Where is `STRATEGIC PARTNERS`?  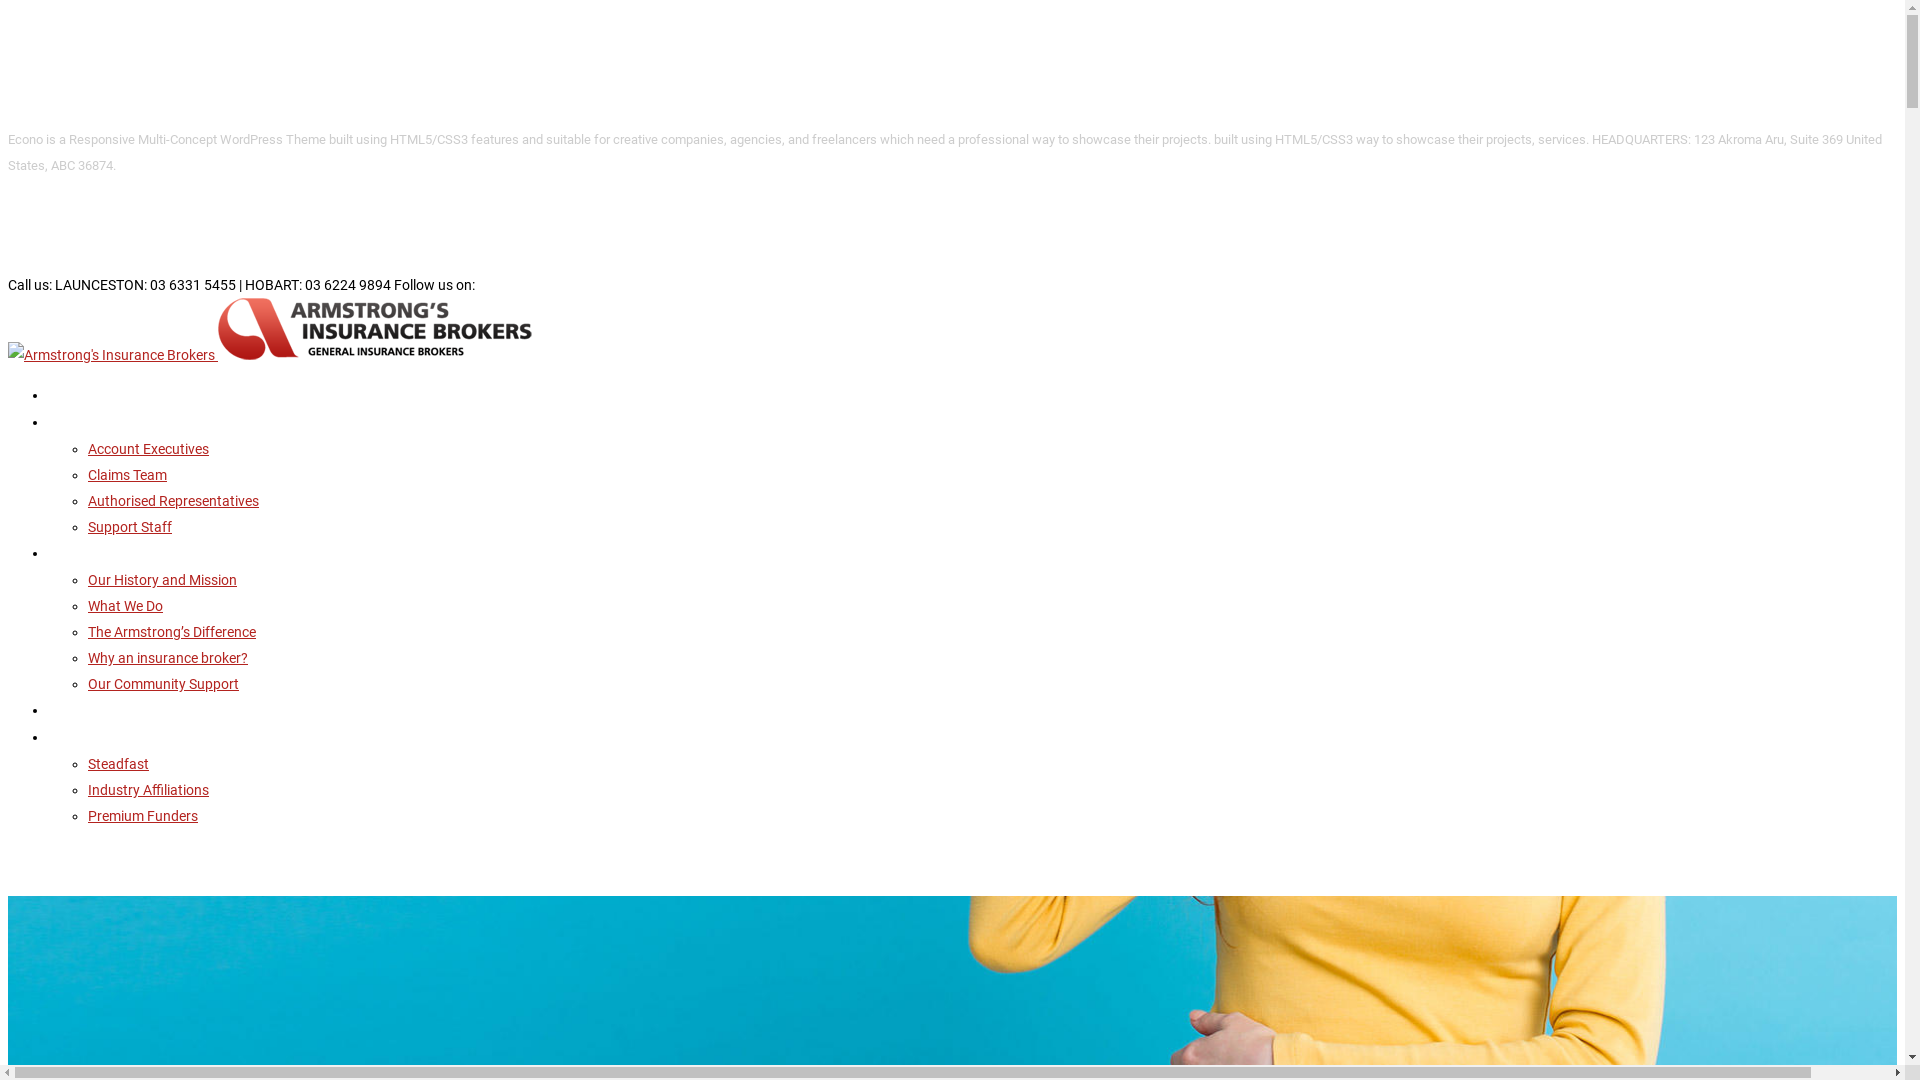
STRATEGIC PARTNERS is located at coordinates (116, 738).